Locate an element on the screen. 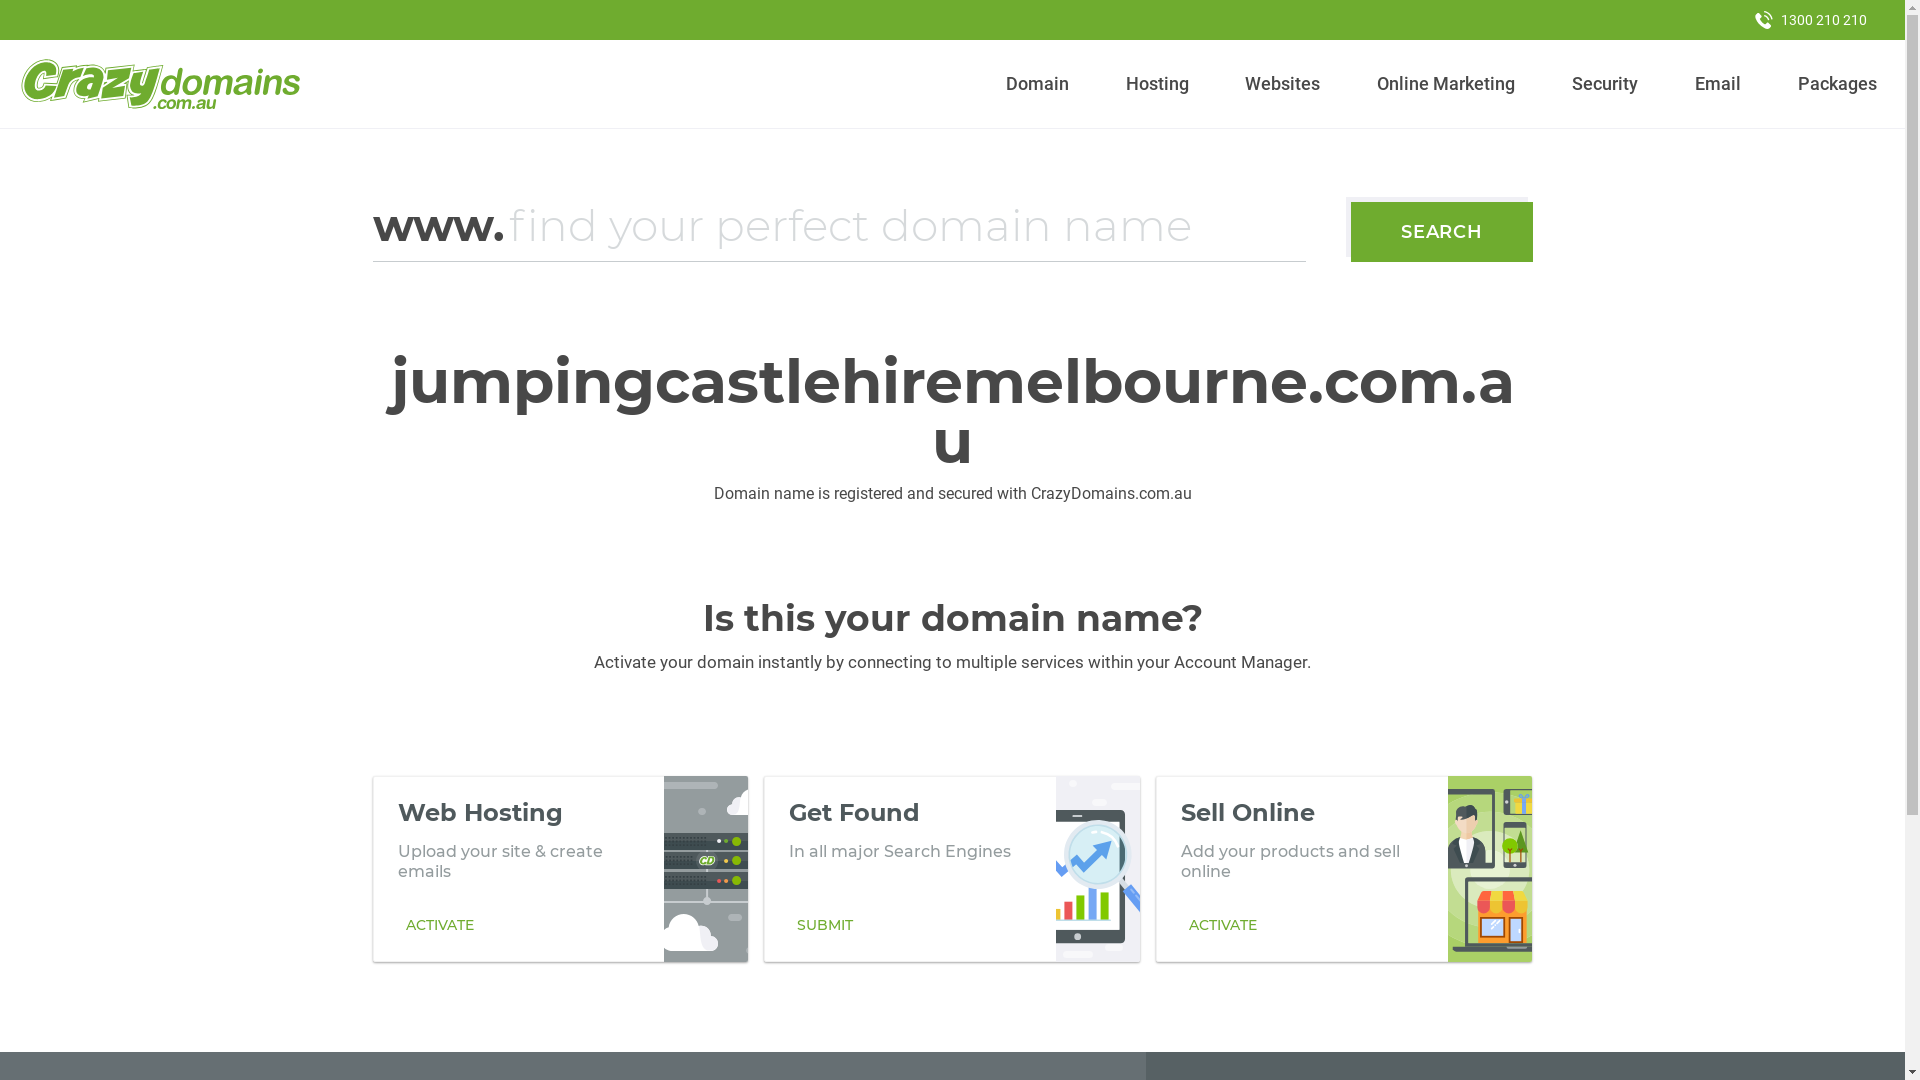 The height and width of the screenshot is (1080, 1920). Security is located at coordinates (1606, 84).